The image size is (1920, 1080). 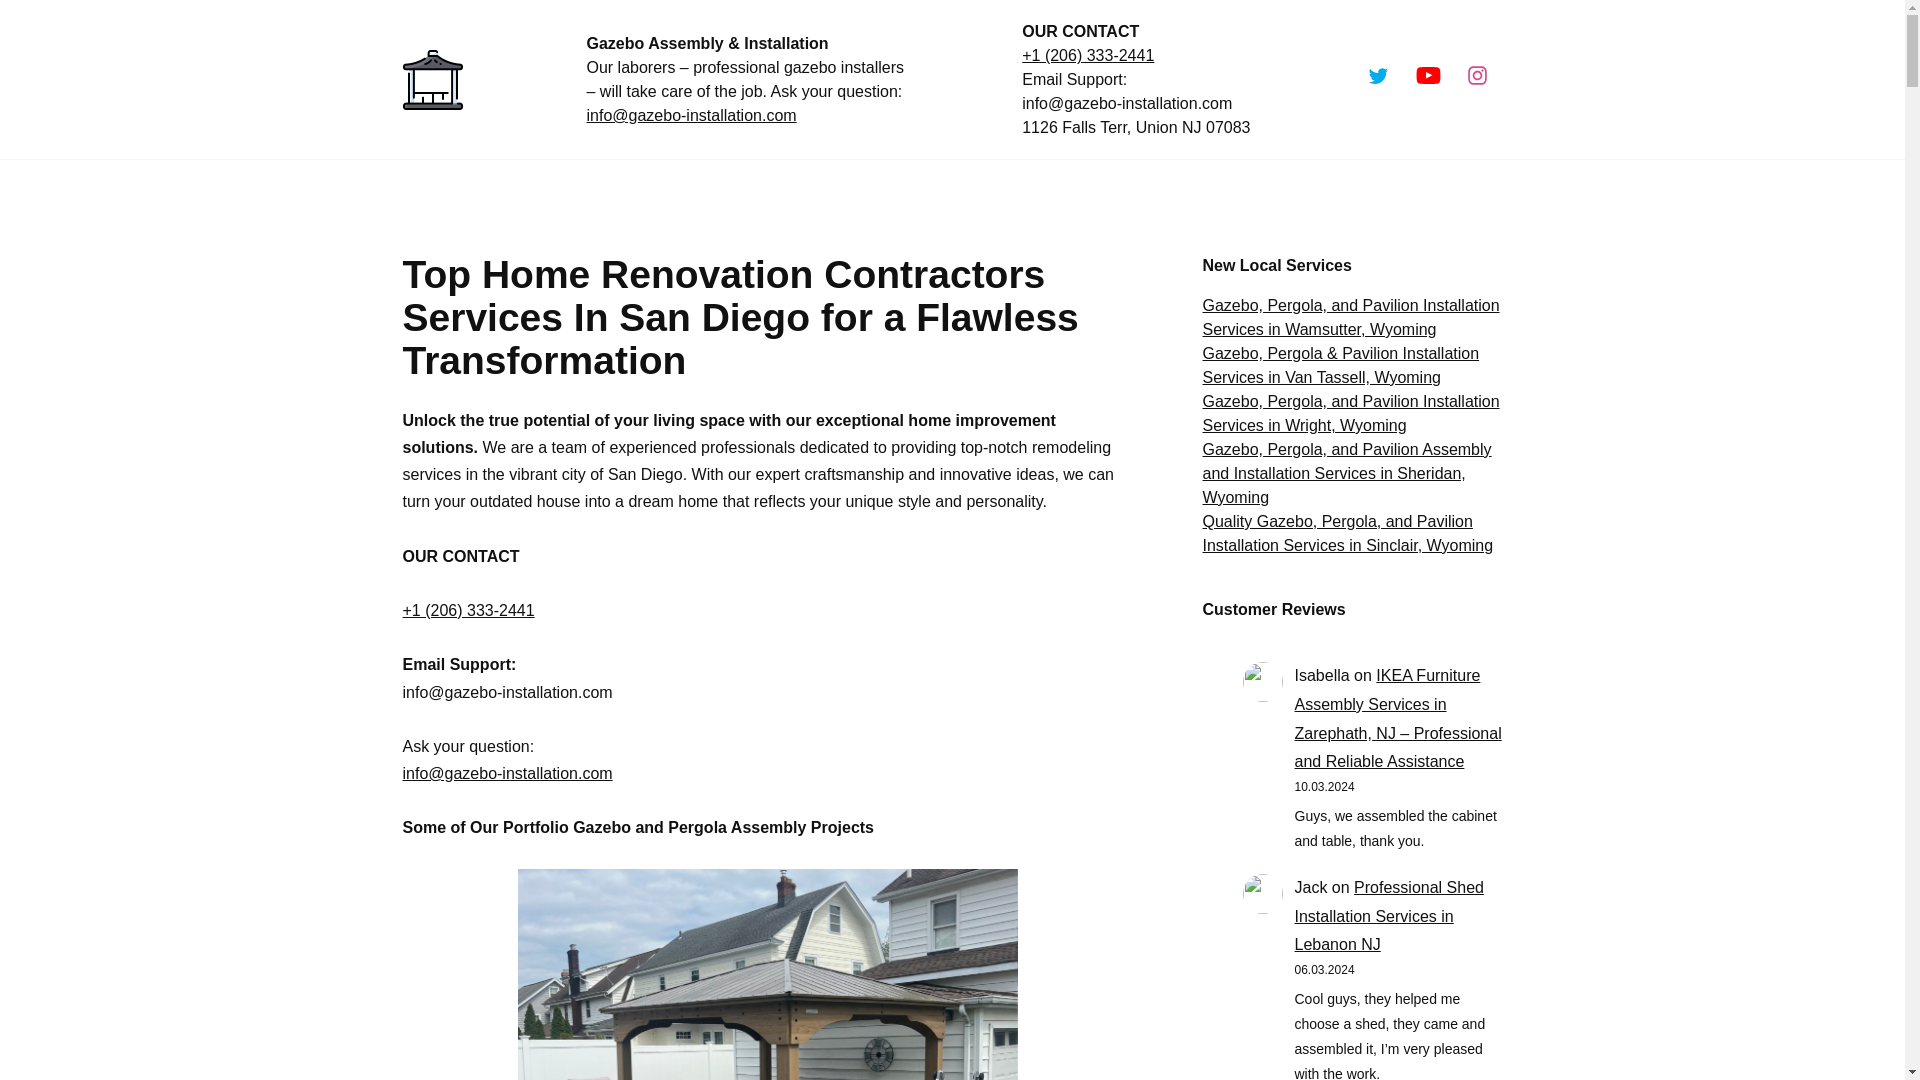 What do you see at coordinates (1028, 191) in the screenshot?
I see `PORTFOLIO` at bounding box center [1028, 191].